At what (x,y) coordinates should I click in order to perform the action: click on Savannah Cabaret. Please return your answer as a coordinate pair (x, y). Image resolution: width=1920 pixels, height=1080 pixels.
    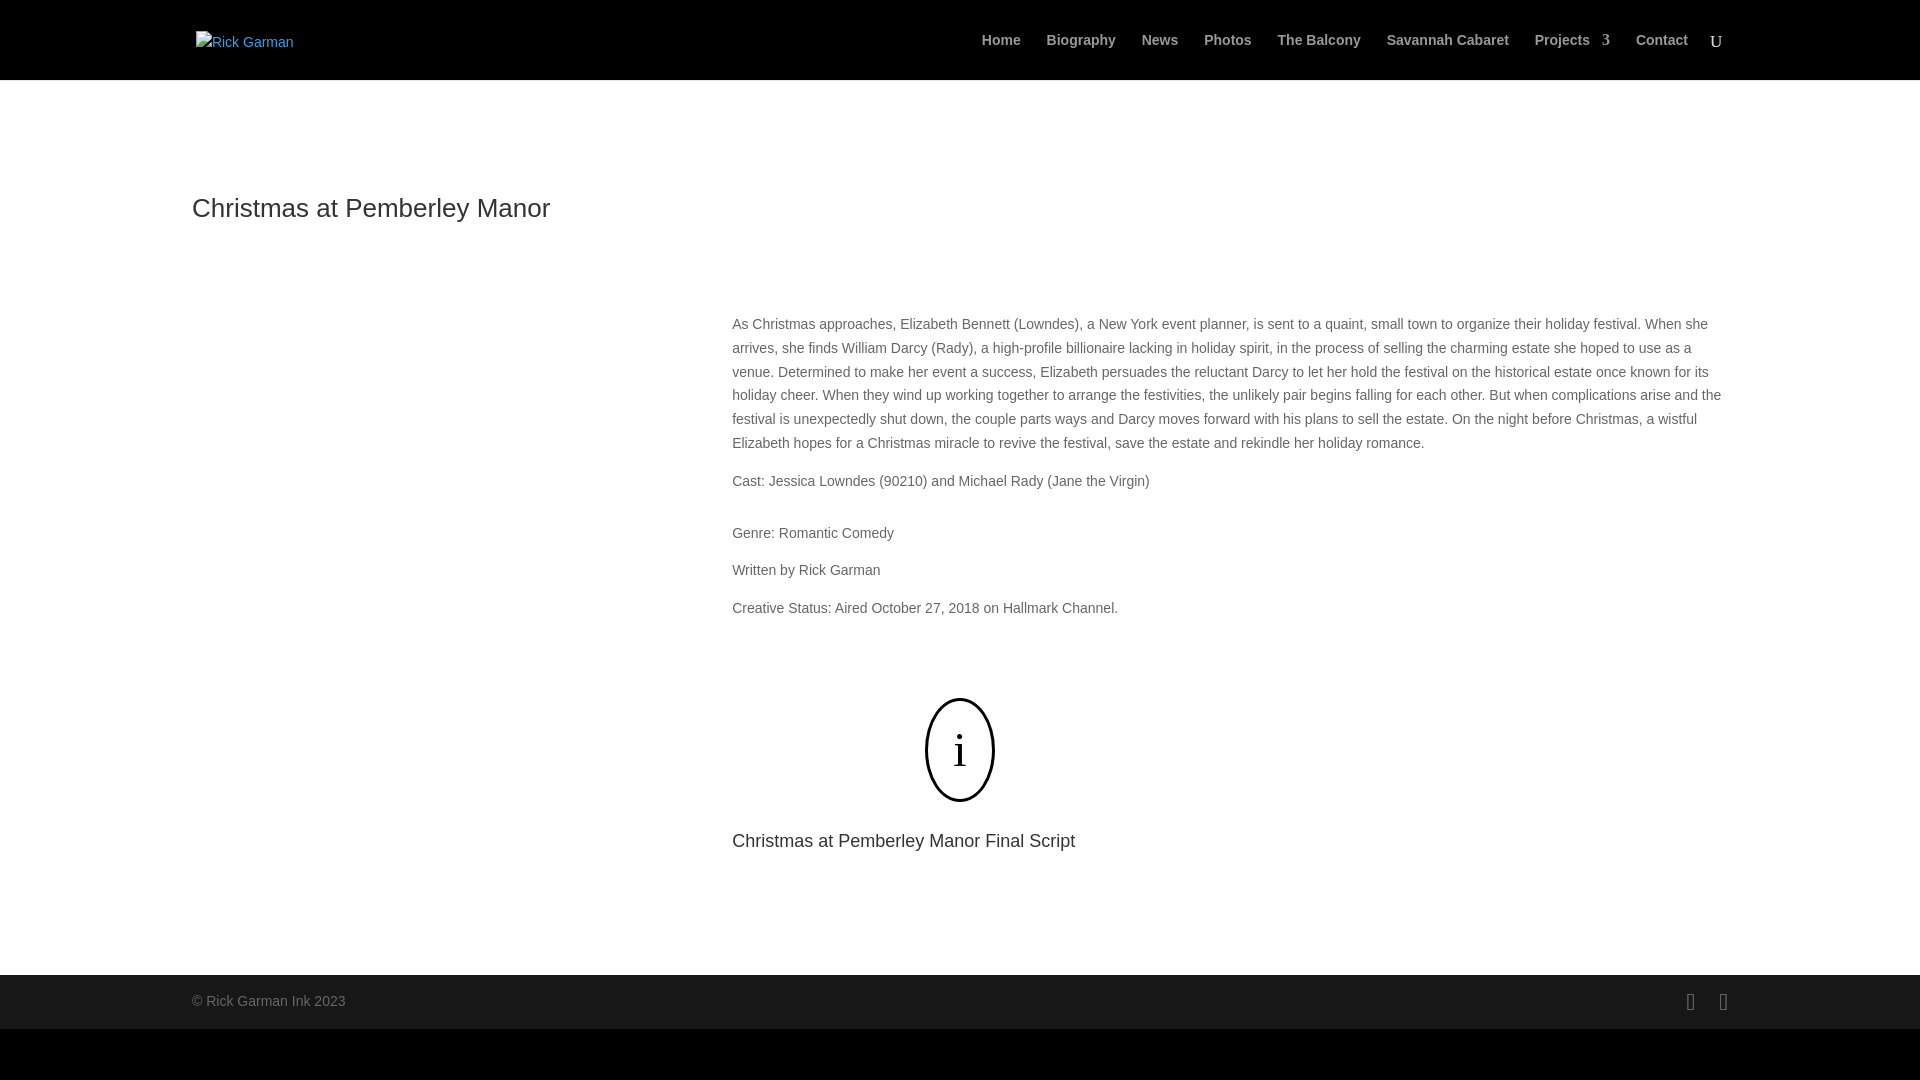
    Looking at the image, I should click on (1448, 56).